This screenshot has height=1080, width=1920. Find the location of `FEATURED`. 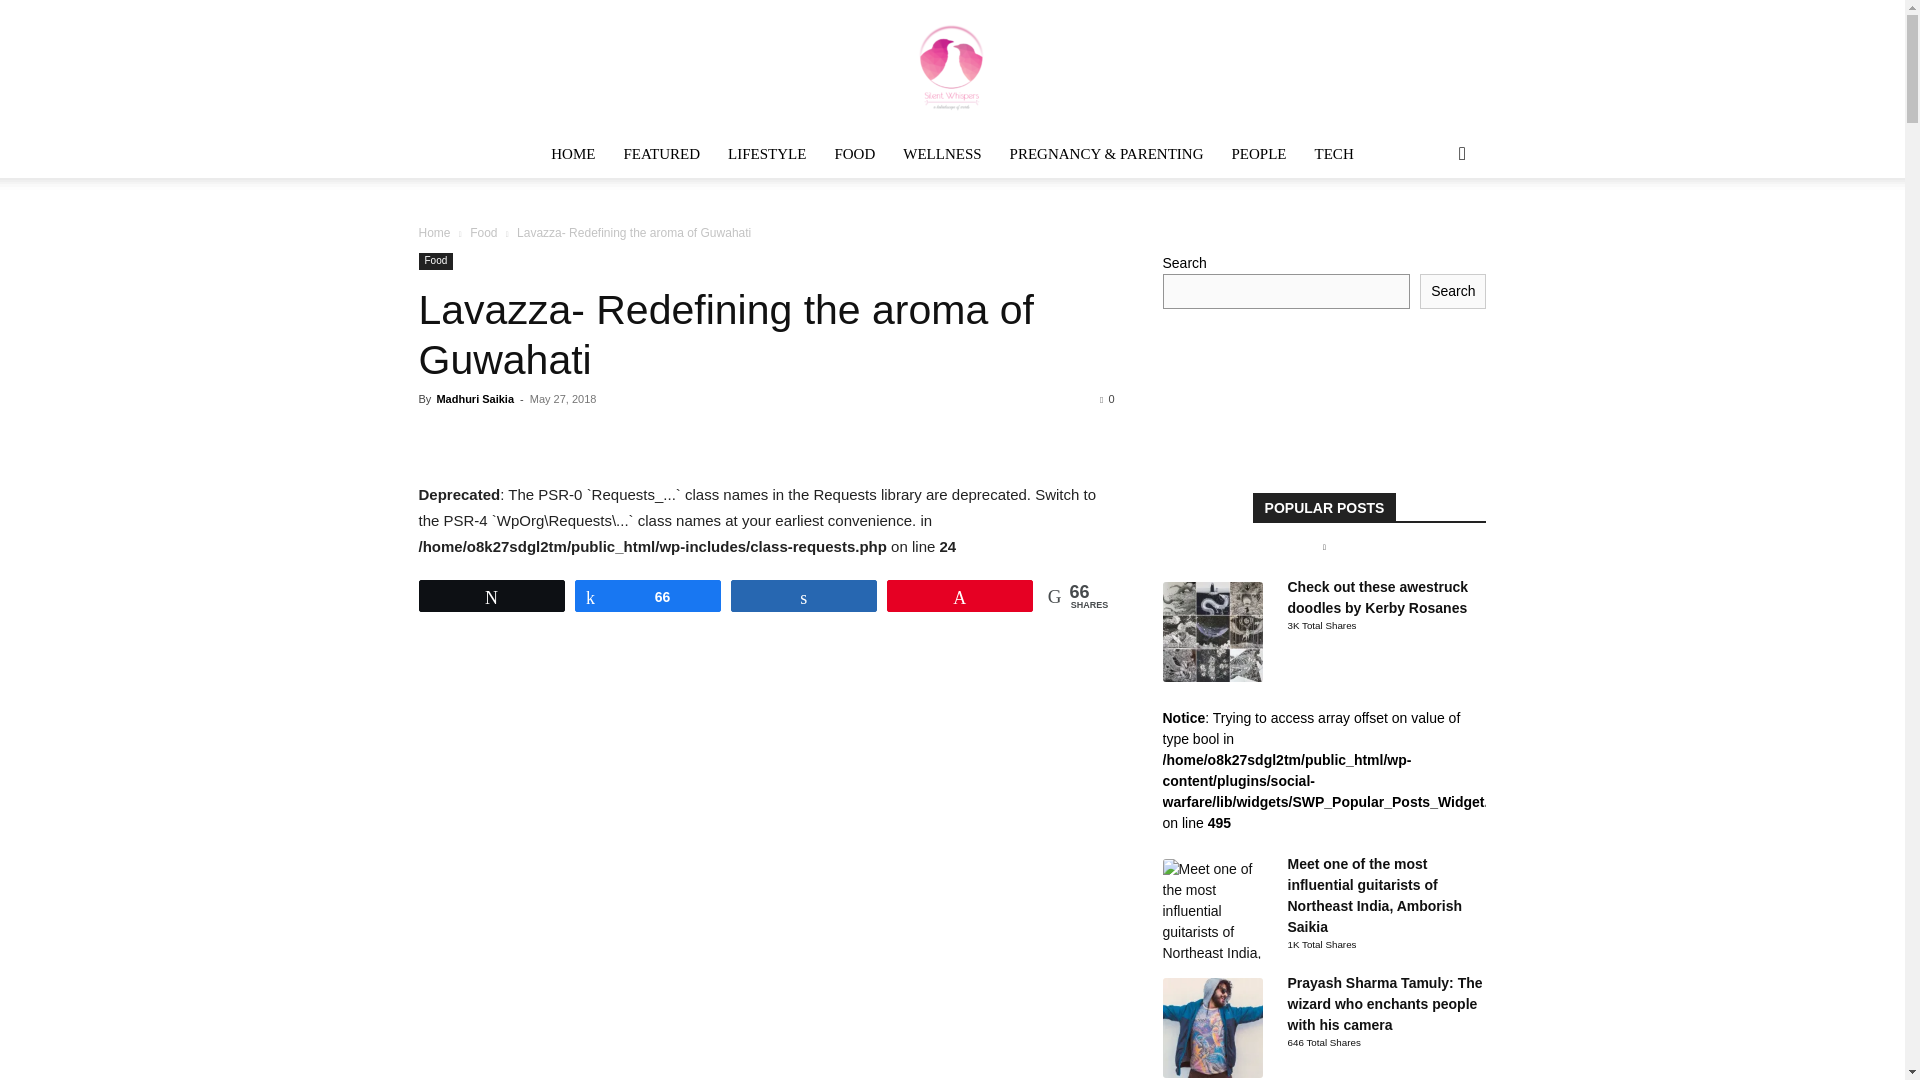

FEATURED is located at coordinates (661, 154).